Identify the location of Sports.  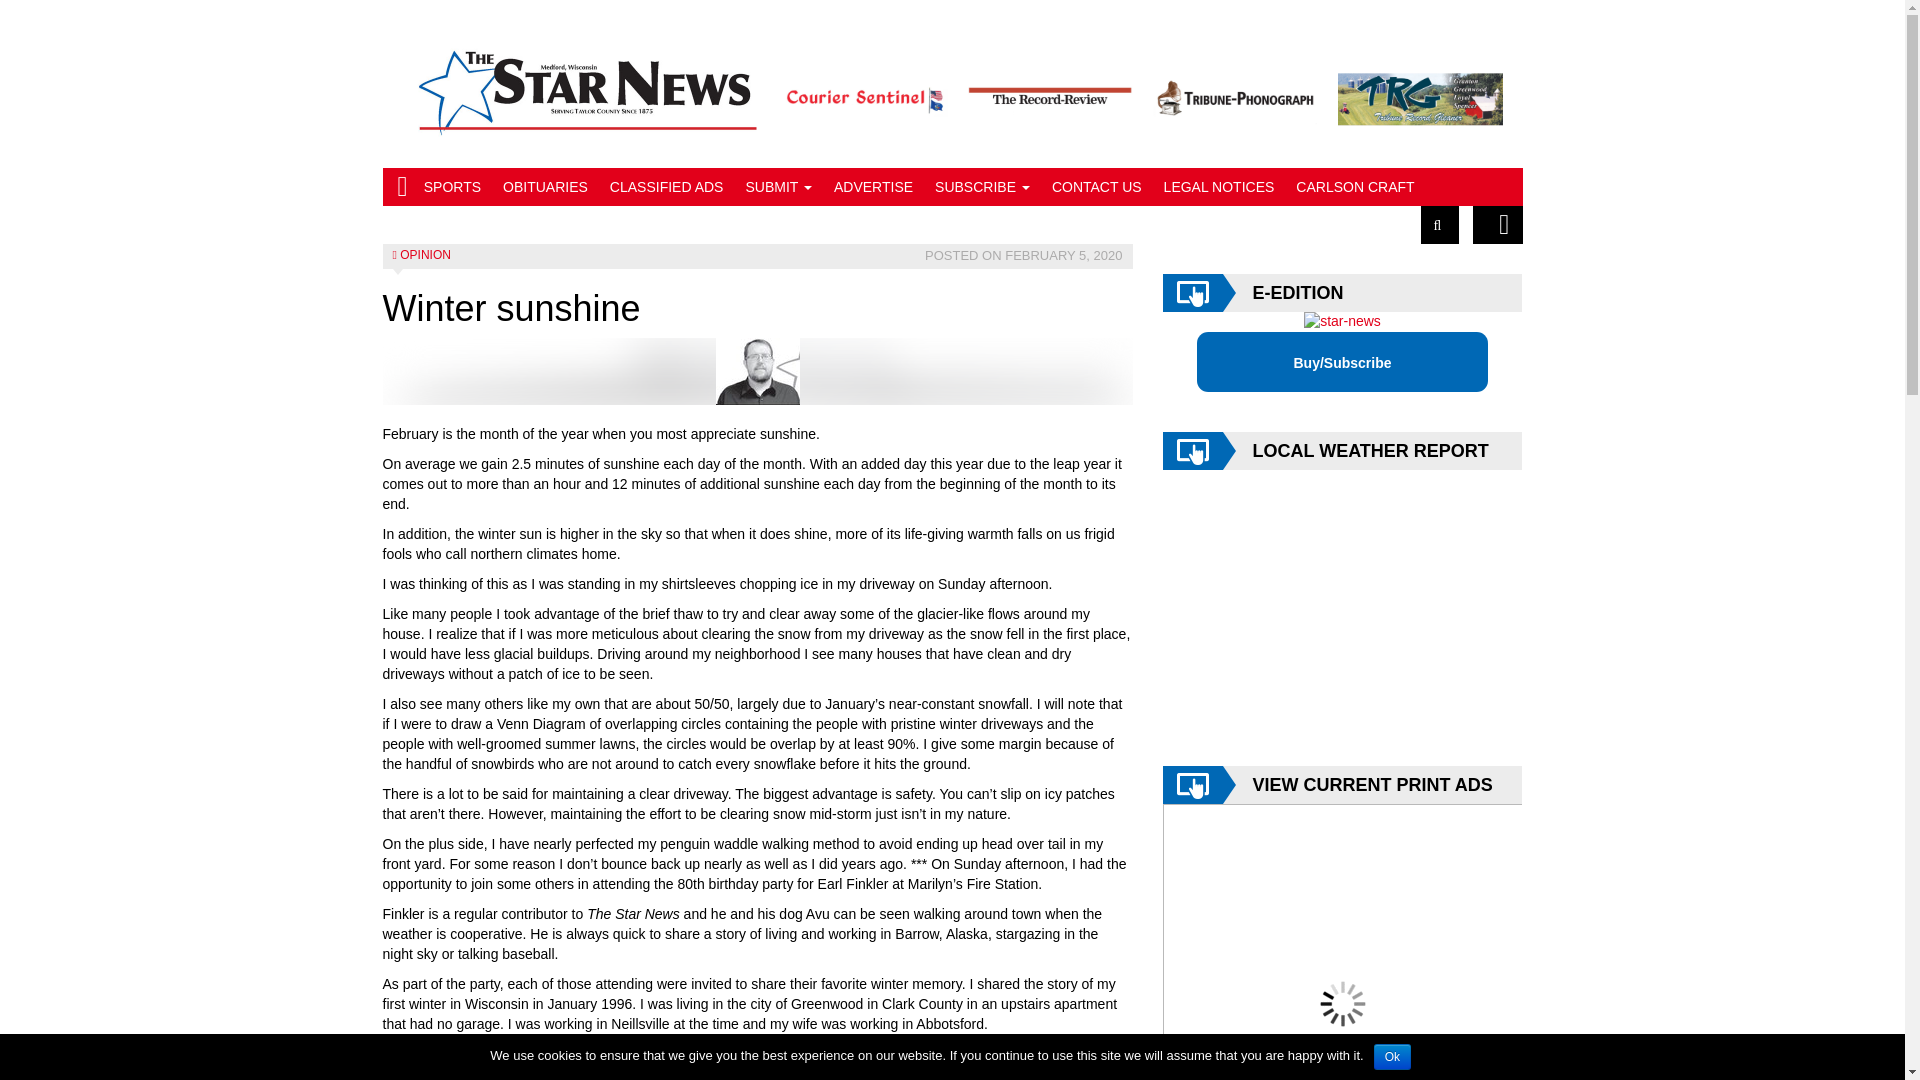
(452, 187).